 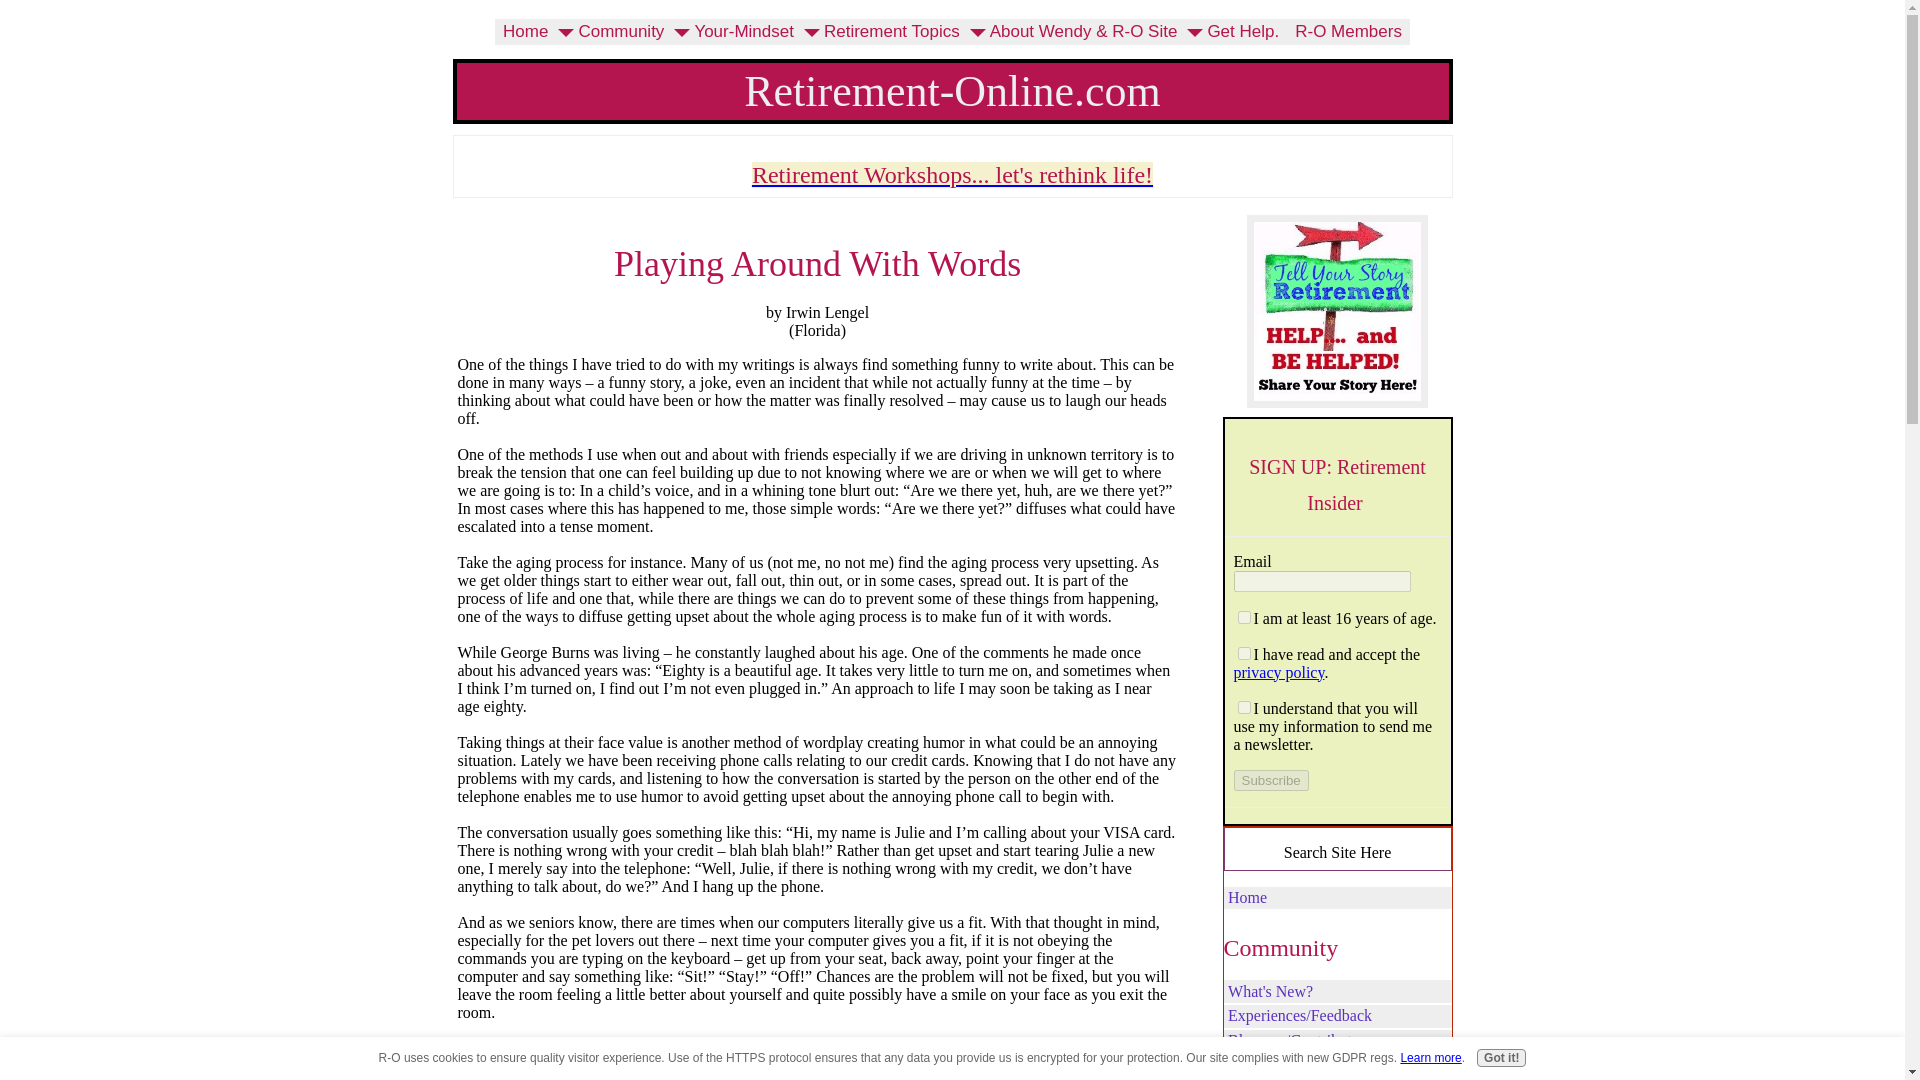 I want to click on on, so click(x=1244, y=706).